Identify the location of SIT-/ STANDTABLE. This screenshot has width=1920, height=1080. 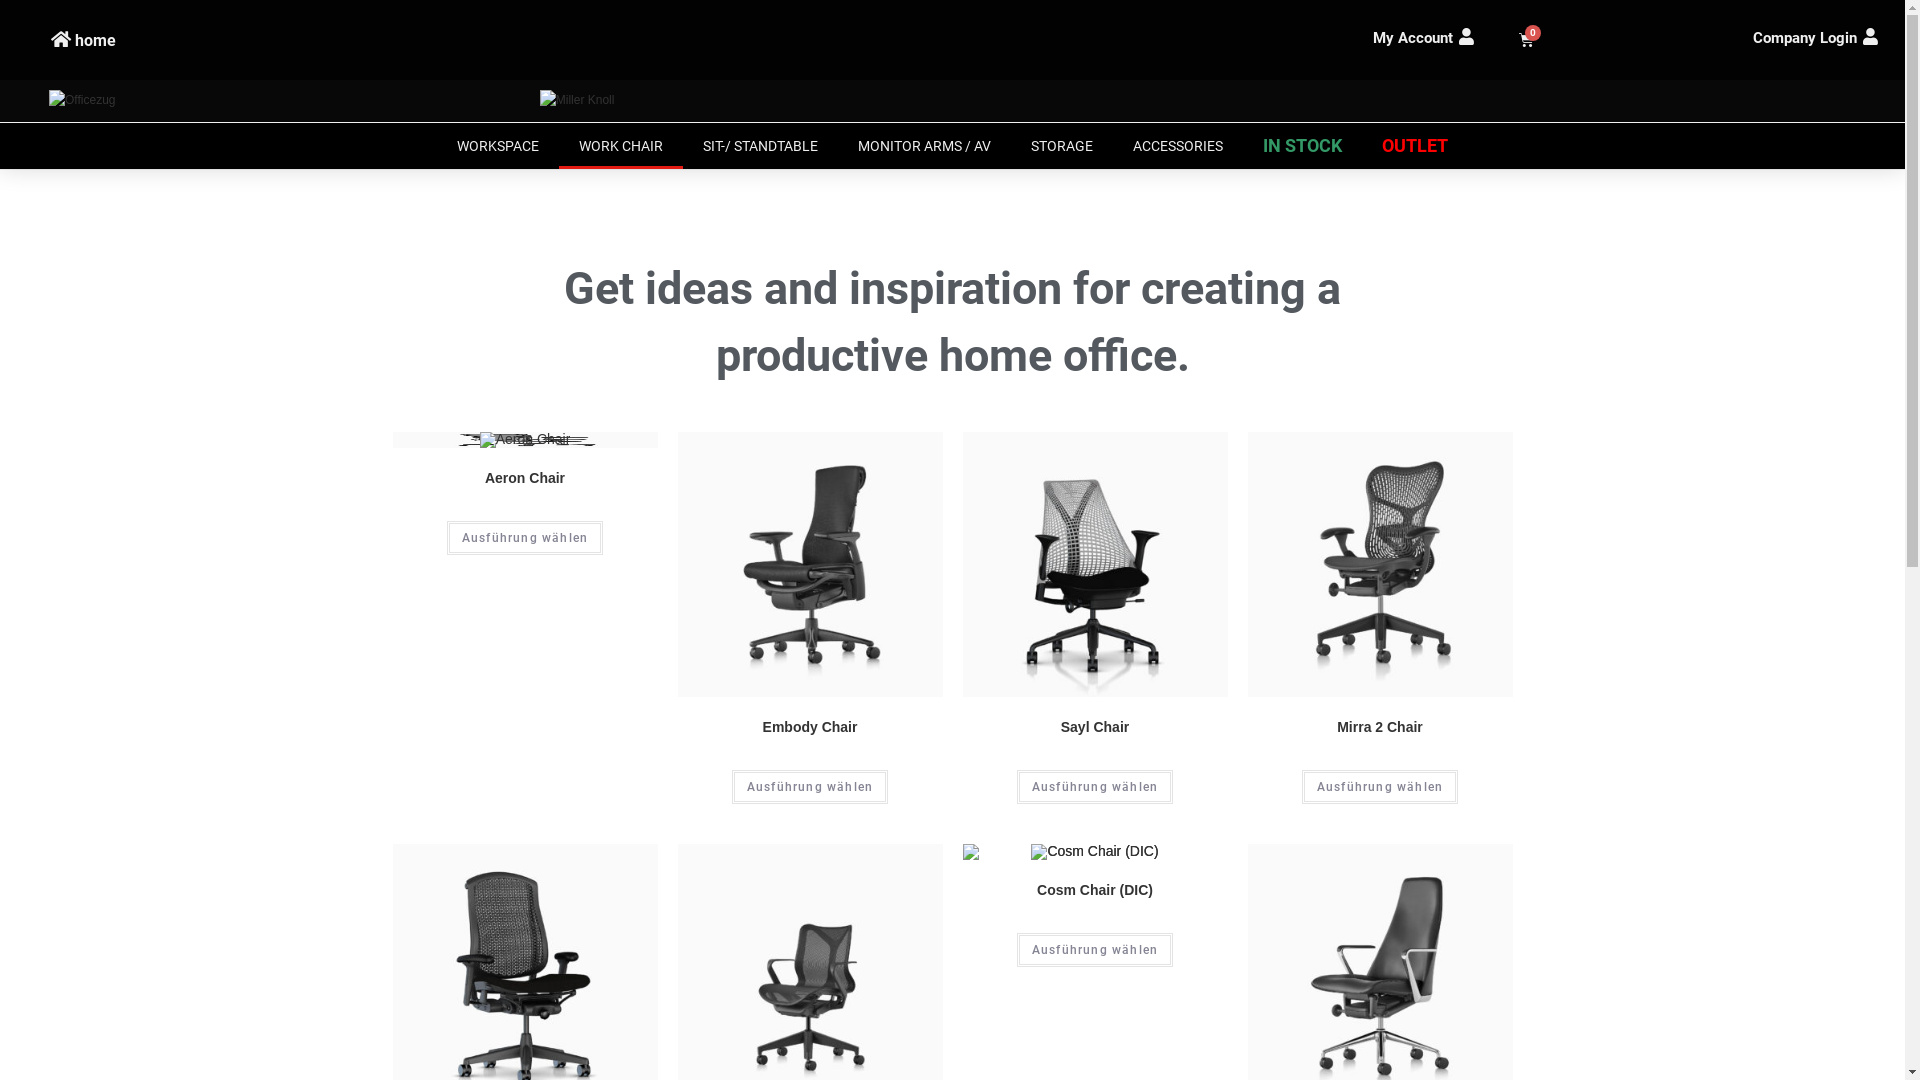
(760, 146).